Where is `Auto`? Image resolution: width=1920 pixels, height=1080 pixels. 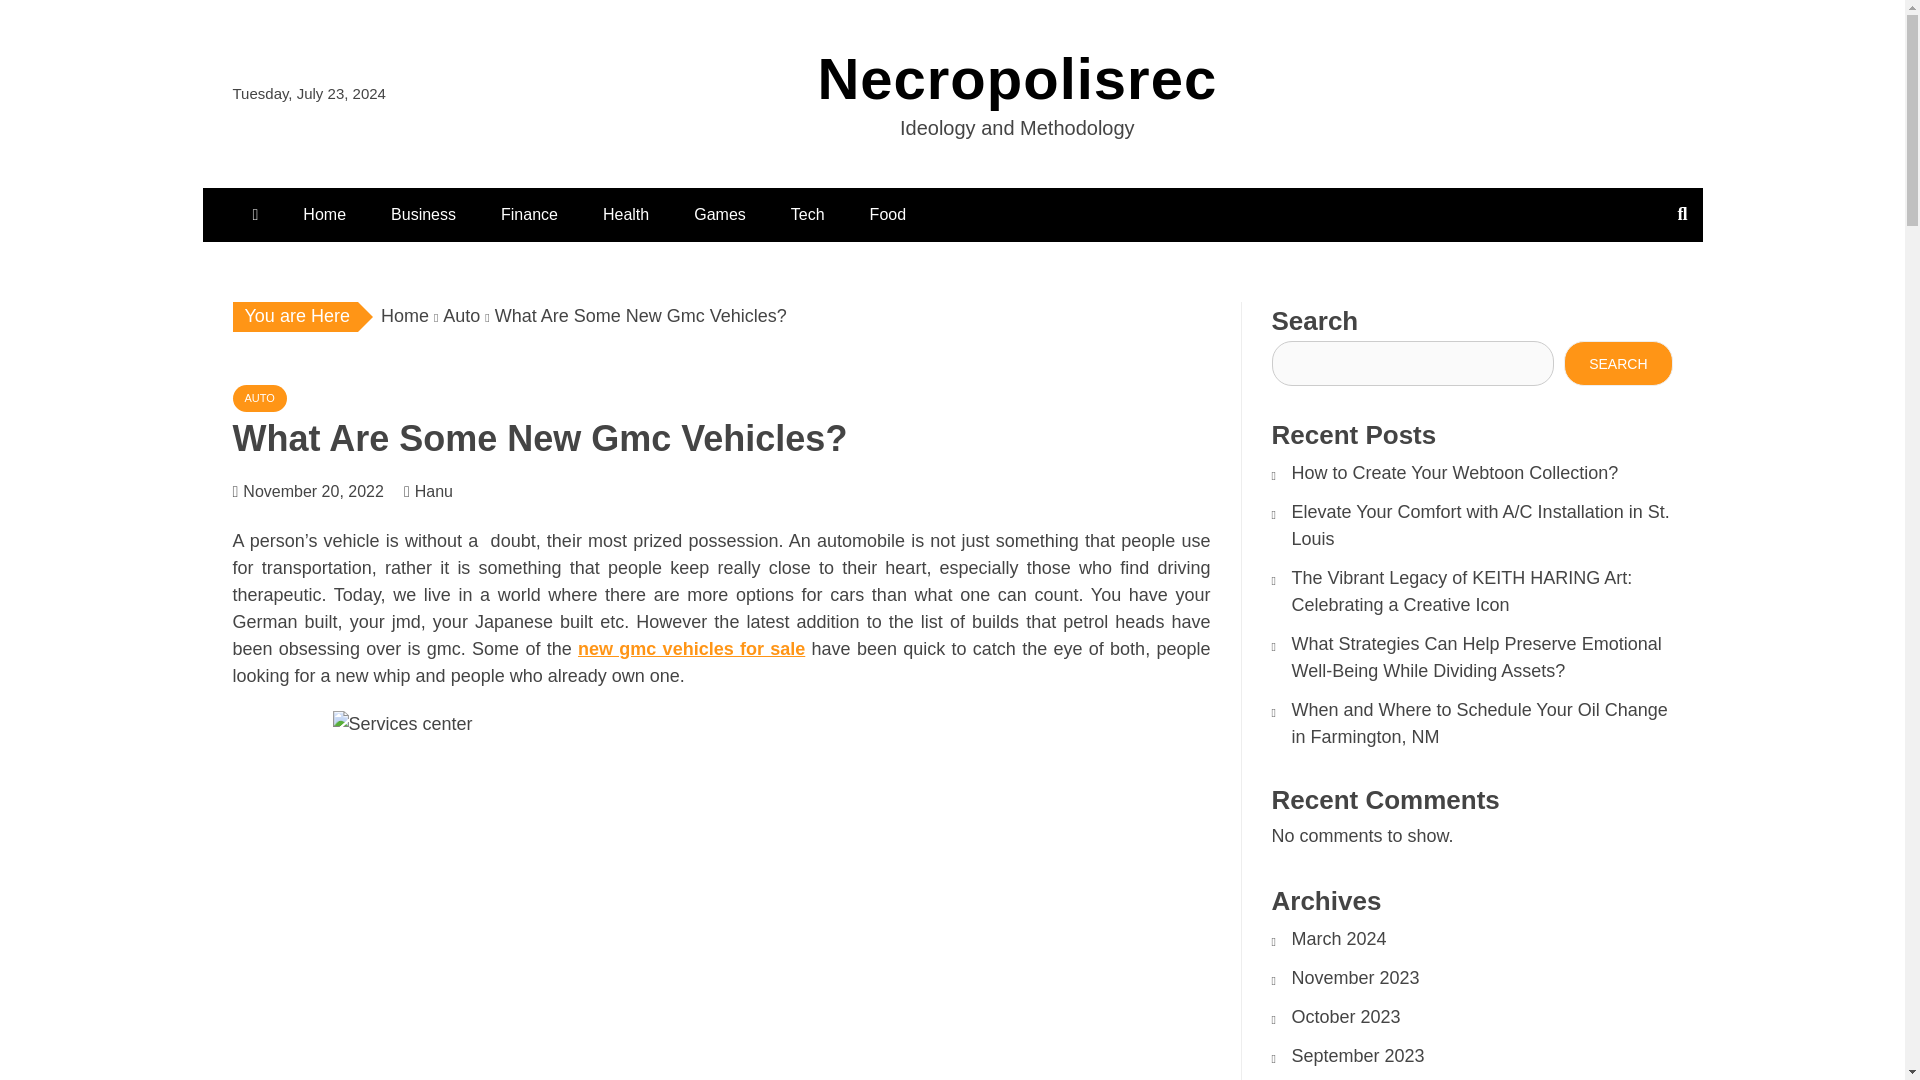 Auto is located at coordinates (462, 316).